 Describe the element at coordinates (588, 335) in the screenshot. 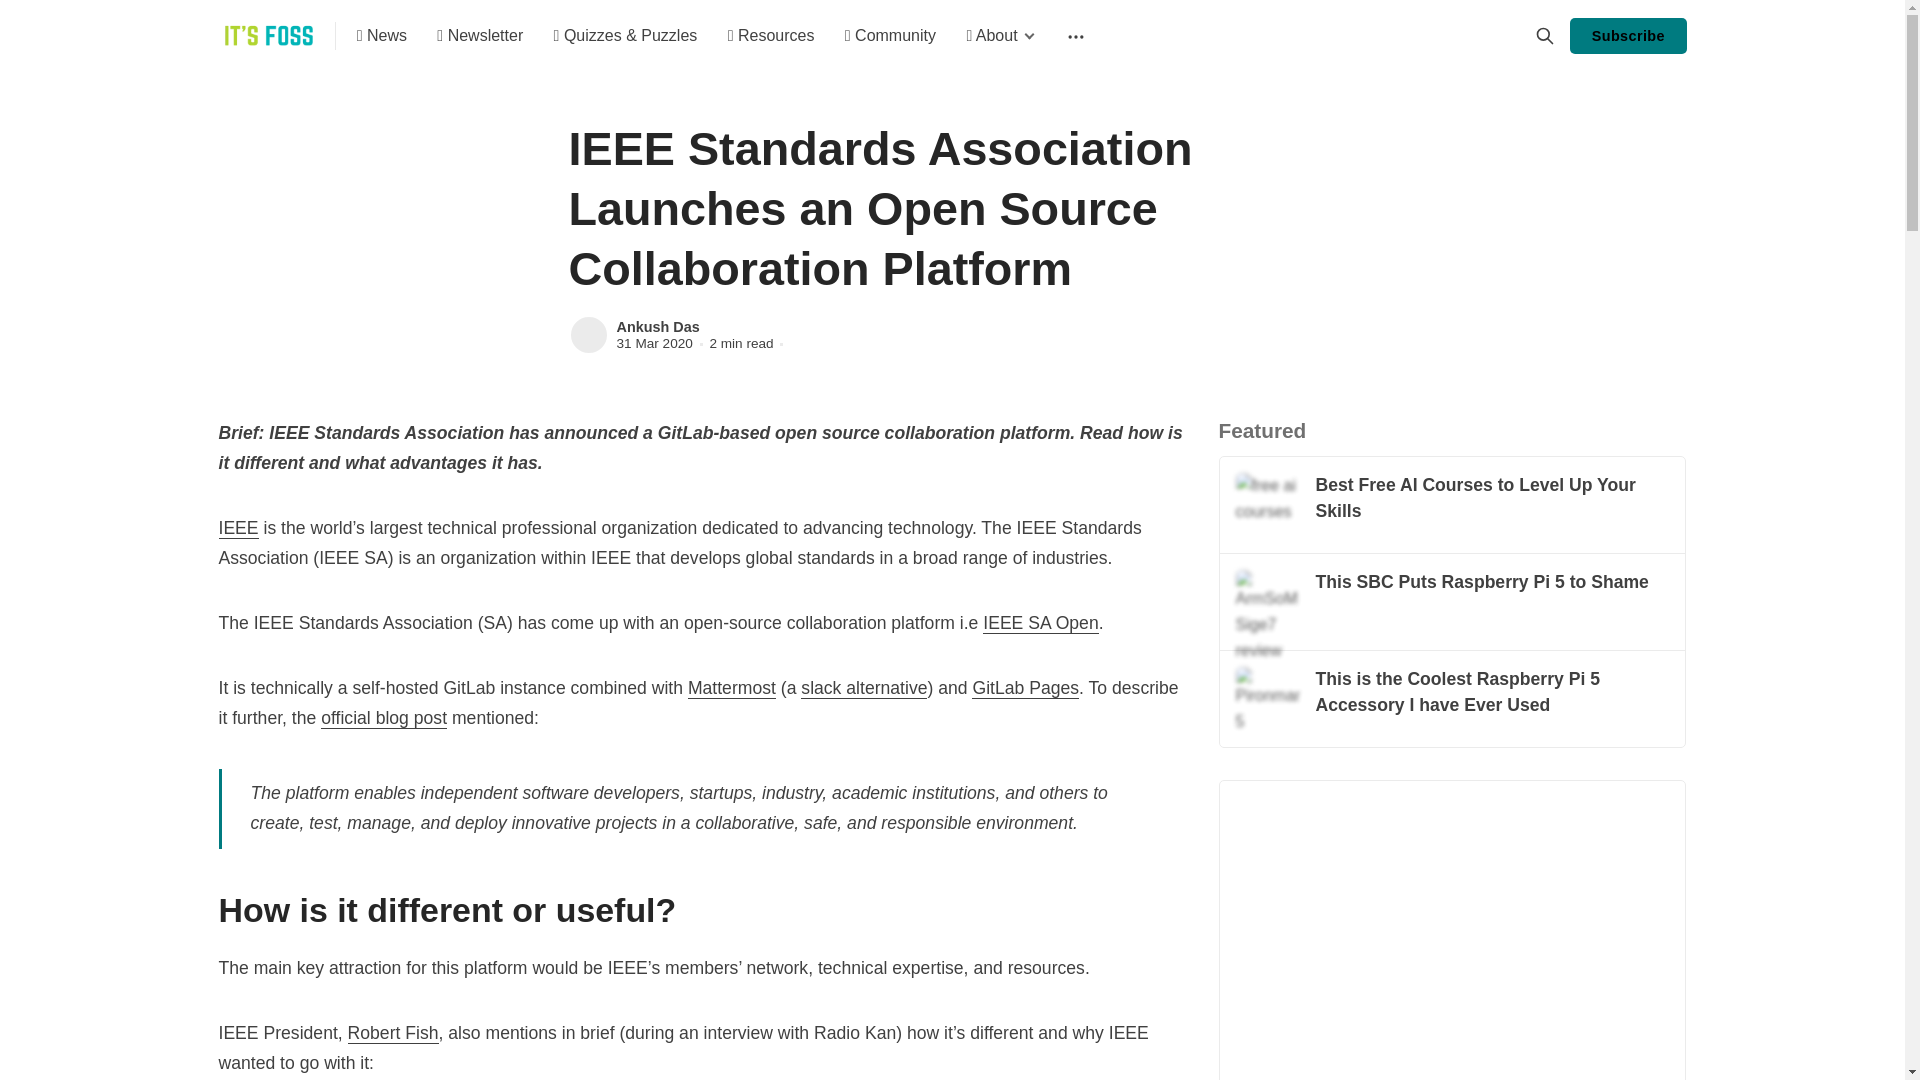

I see `Ankush Das` at that location.